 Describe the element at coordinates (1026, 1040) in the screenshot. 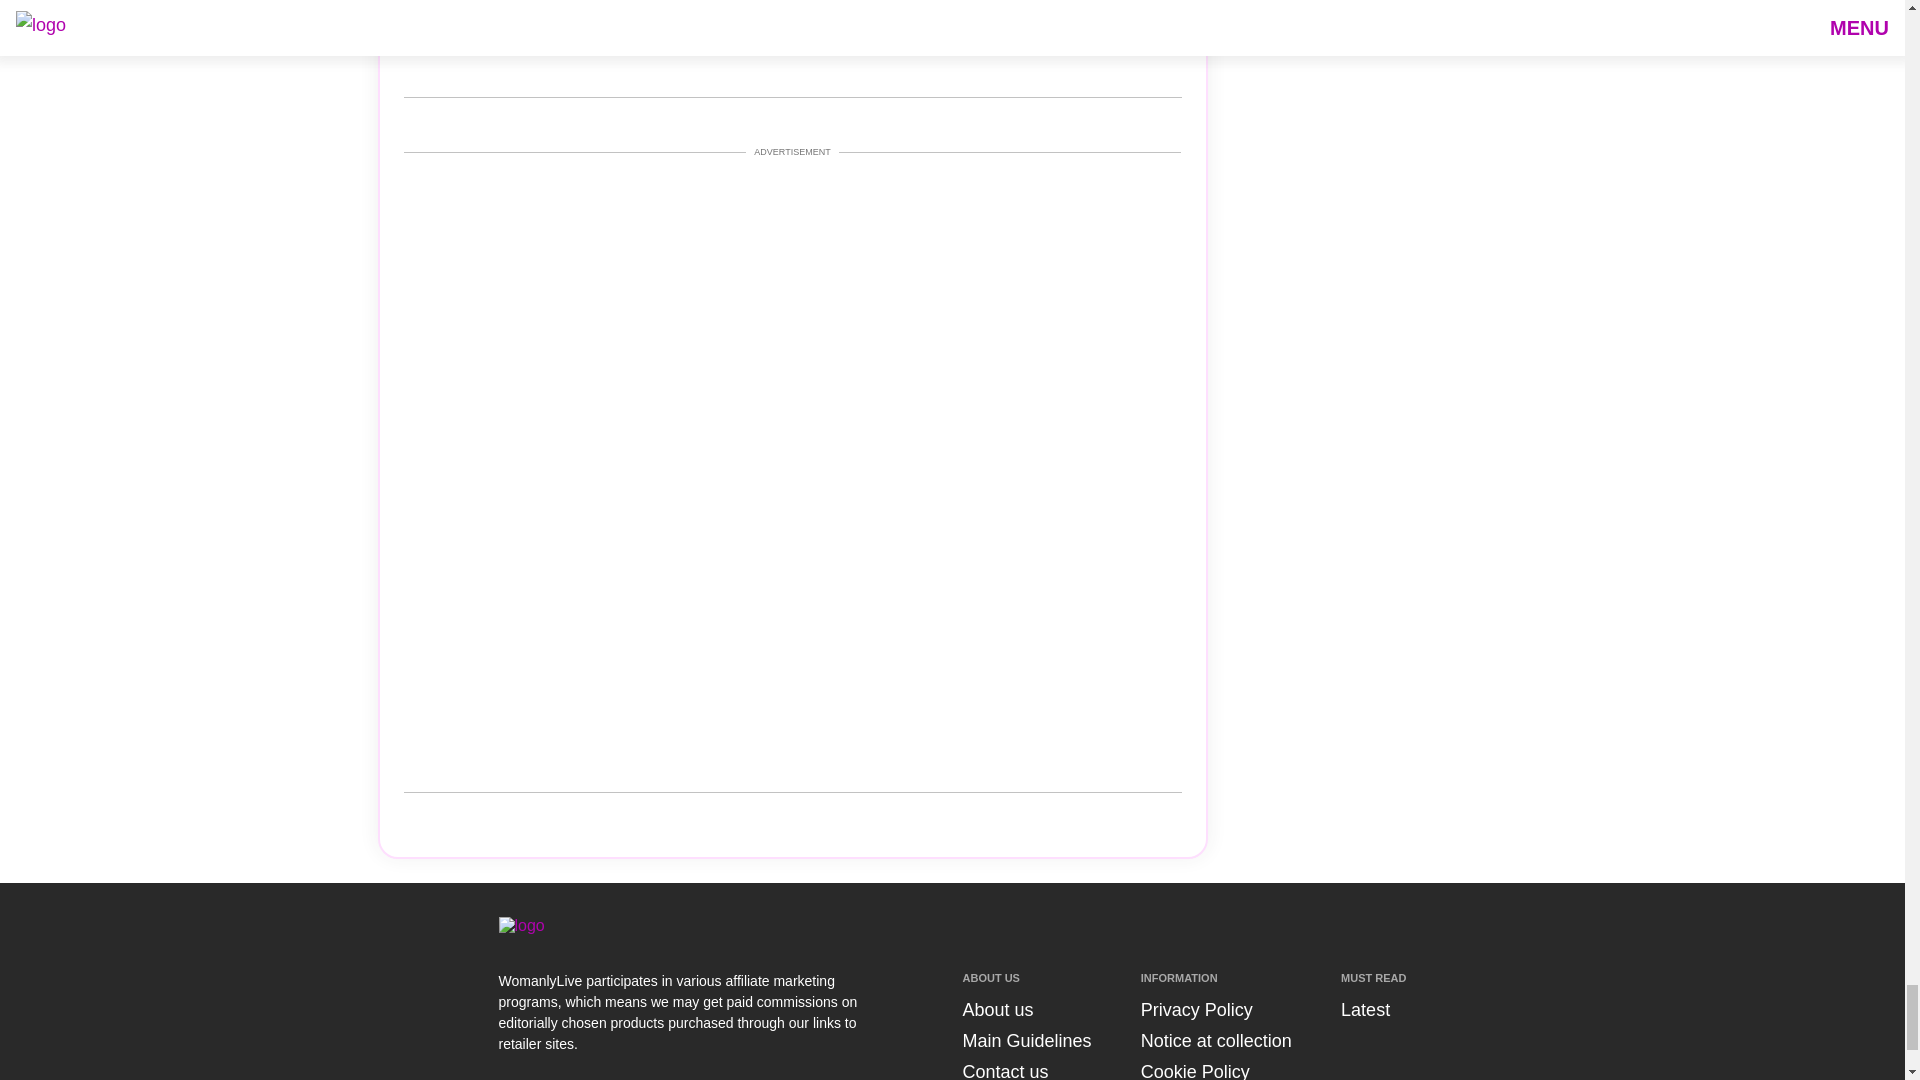

I see `Main Guidelines` at that location.